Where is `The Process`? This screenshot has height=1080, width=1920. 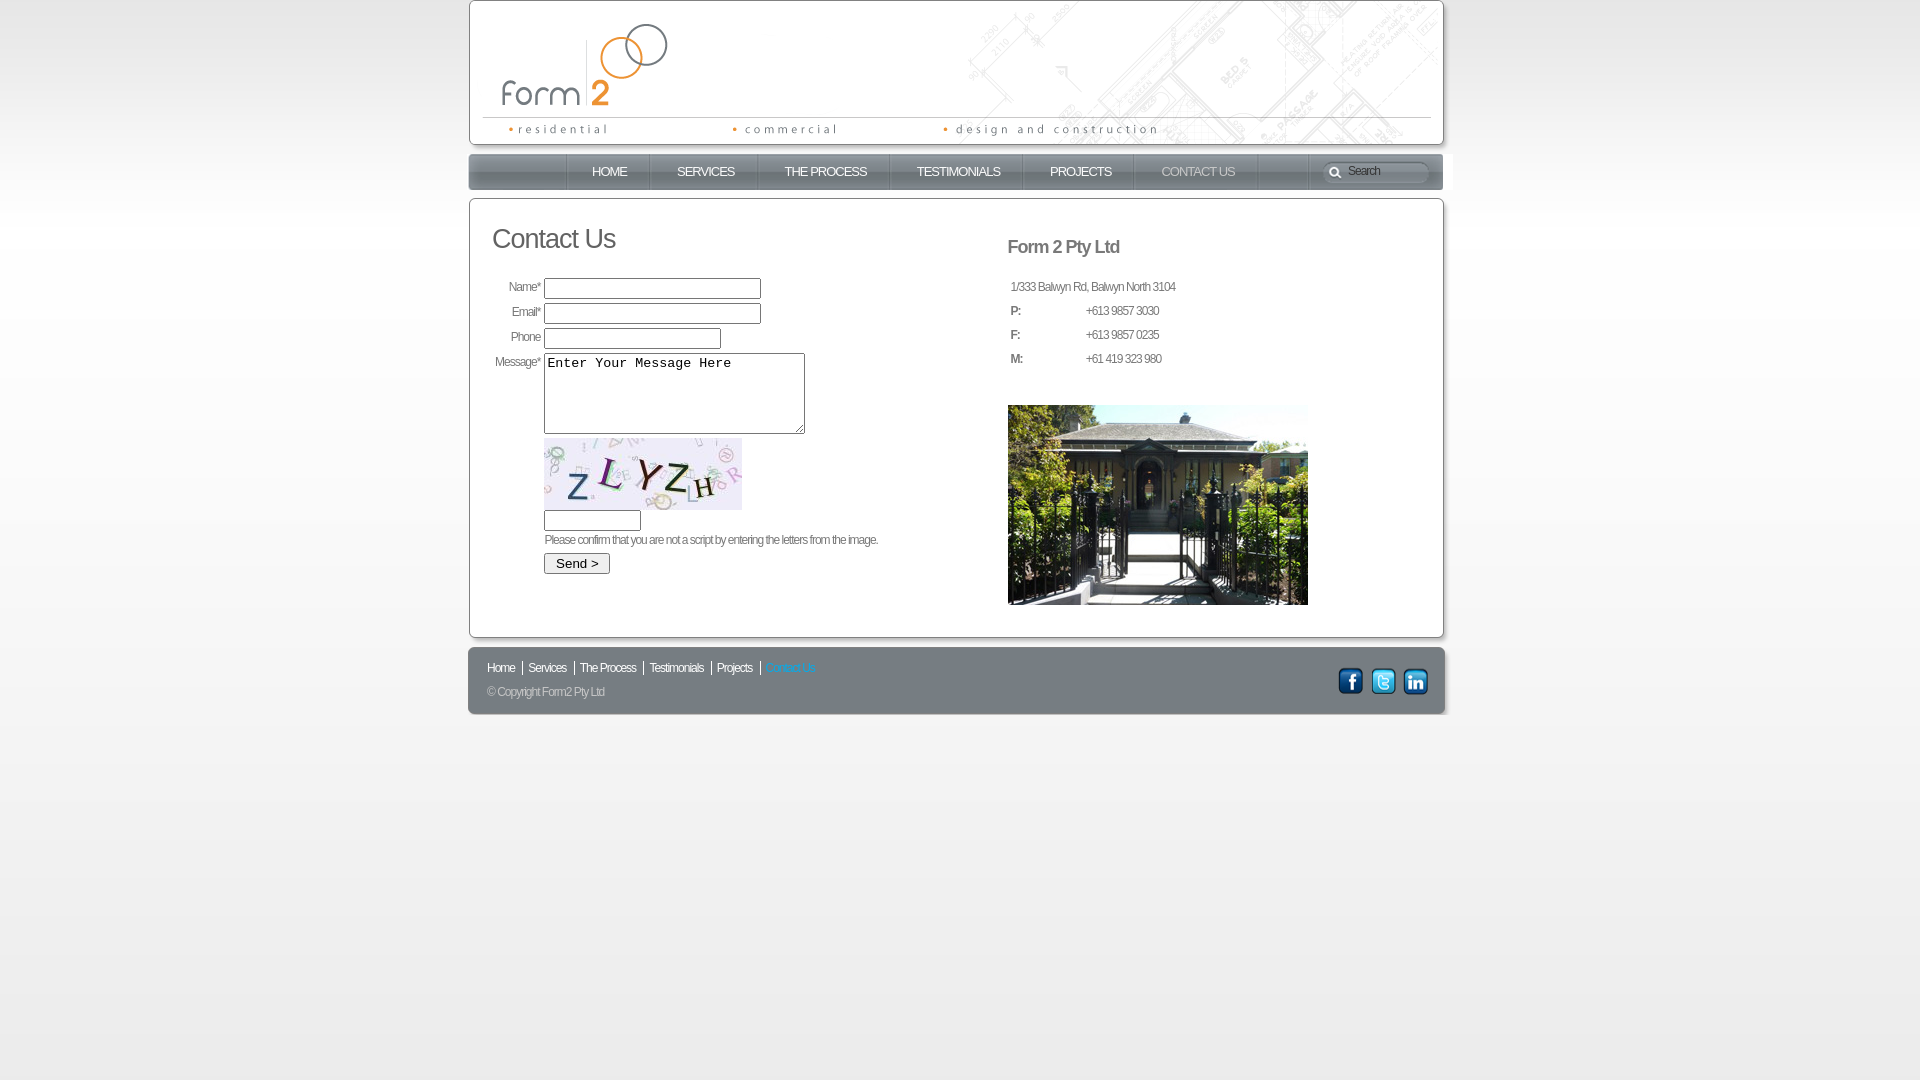
The Process is located at coordinates (608, 667).